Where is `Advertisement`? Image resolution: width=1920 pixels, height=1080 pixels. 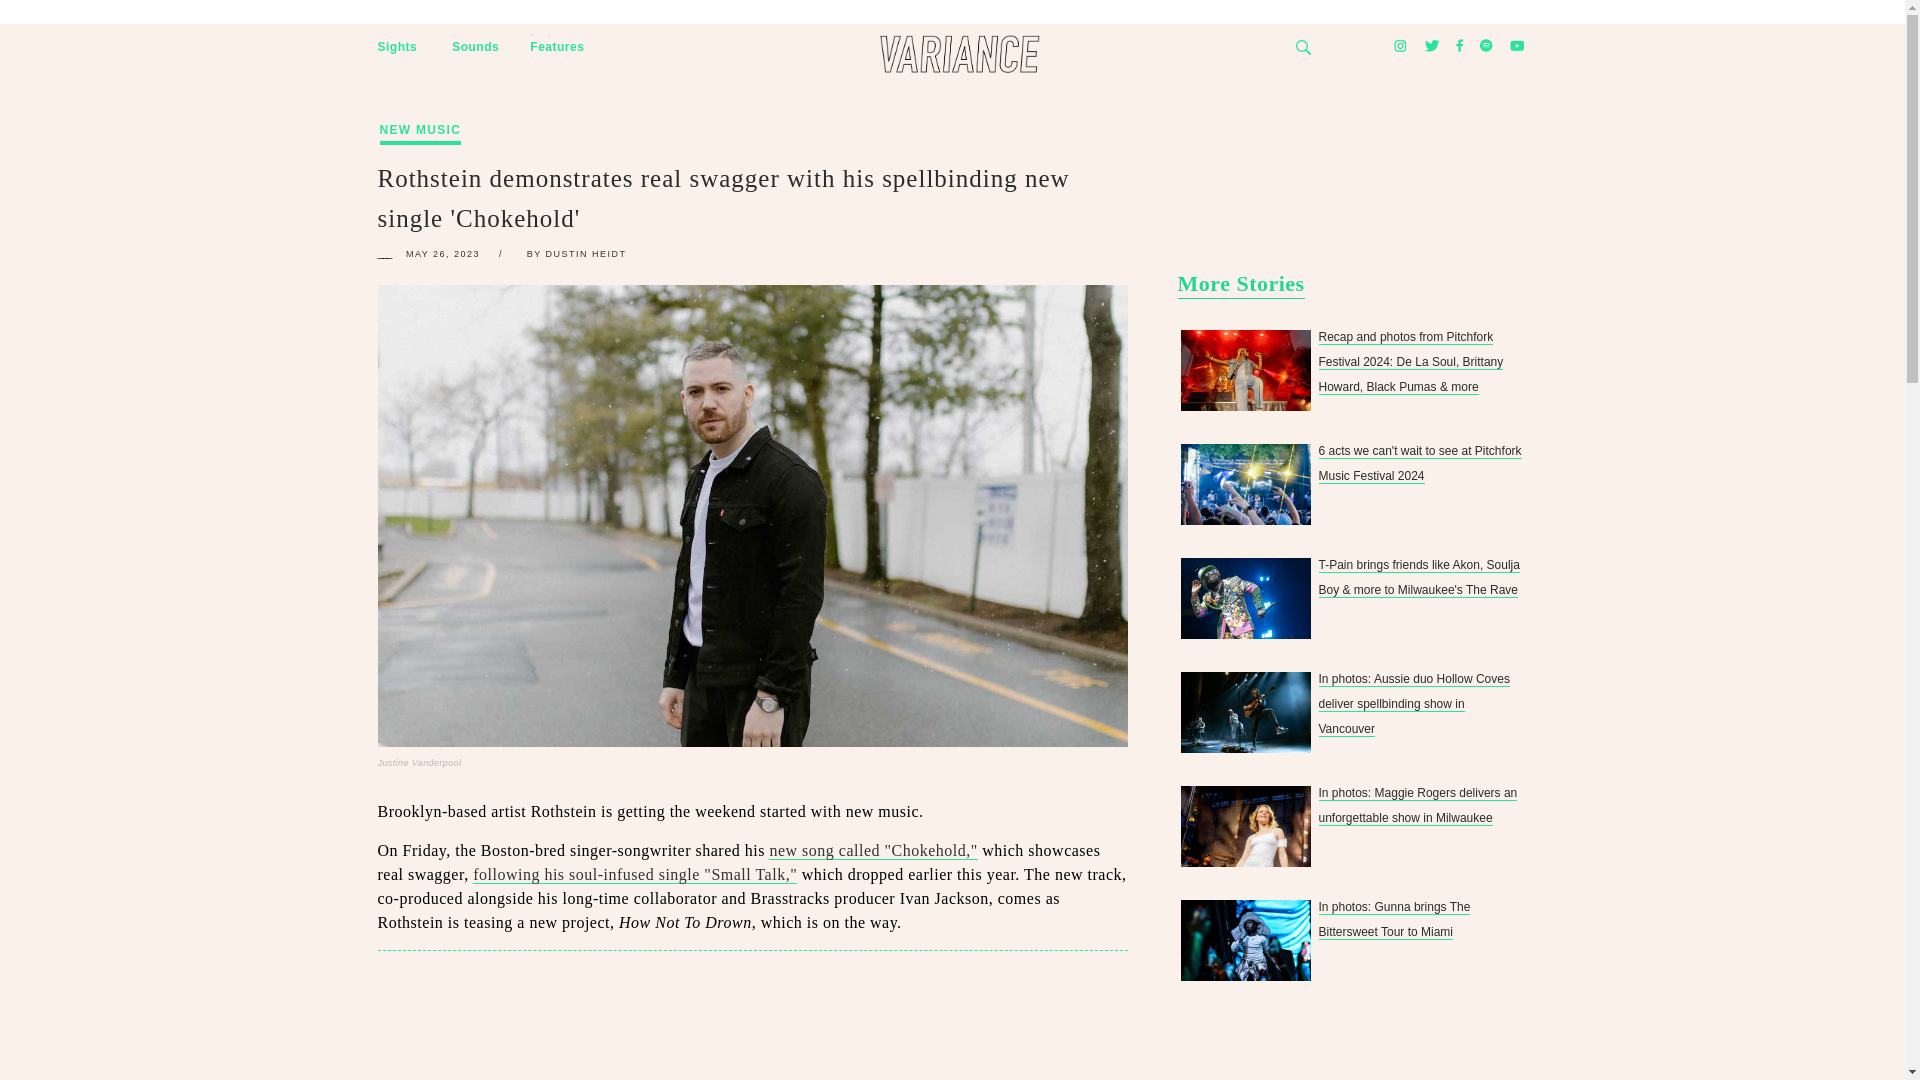 Advertisement is located at coordinates (753, 1025).